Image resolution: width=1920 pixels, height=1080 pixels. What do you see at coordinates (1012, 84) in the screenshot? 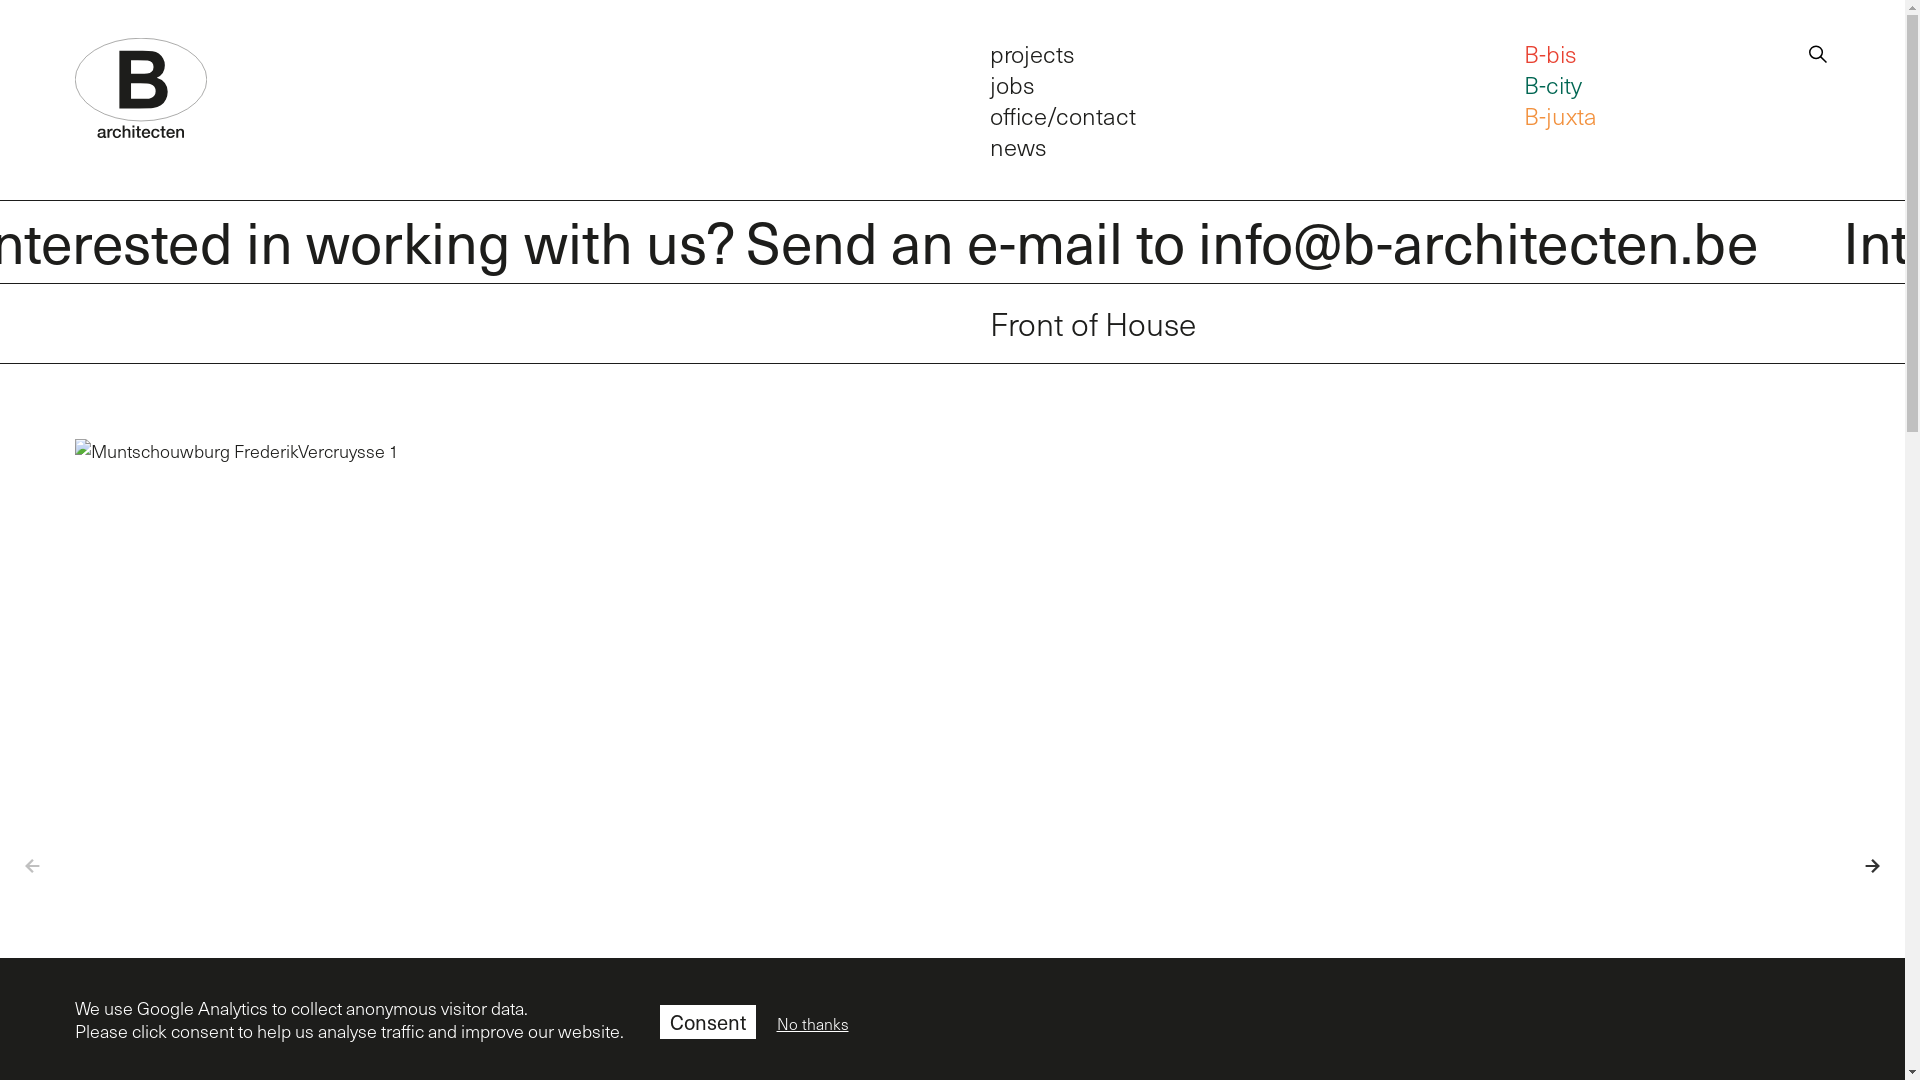
I see `jobs` at bounding box center [1012, 84].